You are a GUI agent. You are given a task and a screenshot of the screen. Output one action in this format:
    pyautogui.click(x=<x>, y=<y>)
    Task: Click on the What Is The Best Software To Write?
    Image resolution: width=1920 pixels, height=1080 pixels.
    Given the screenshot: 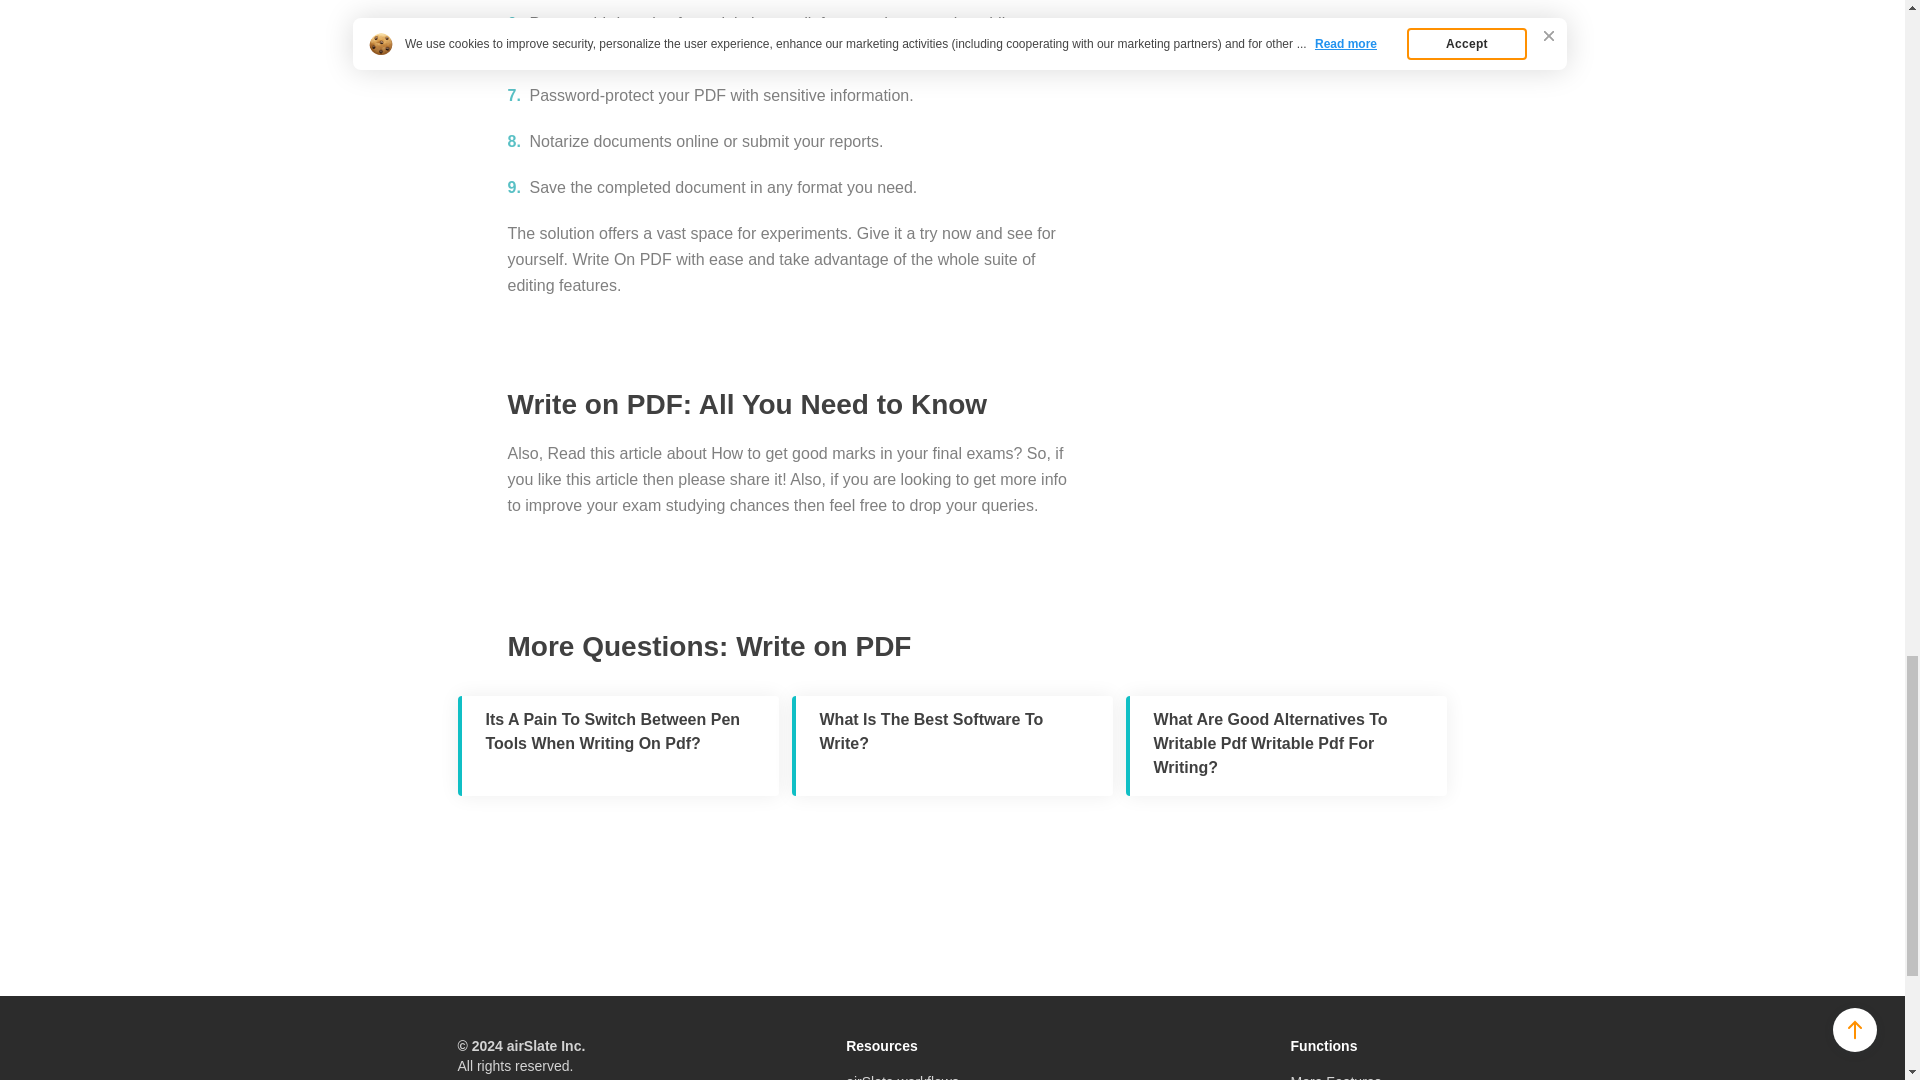 What is the action you would take?
    pyautogui.click(x=952, y=745)
    